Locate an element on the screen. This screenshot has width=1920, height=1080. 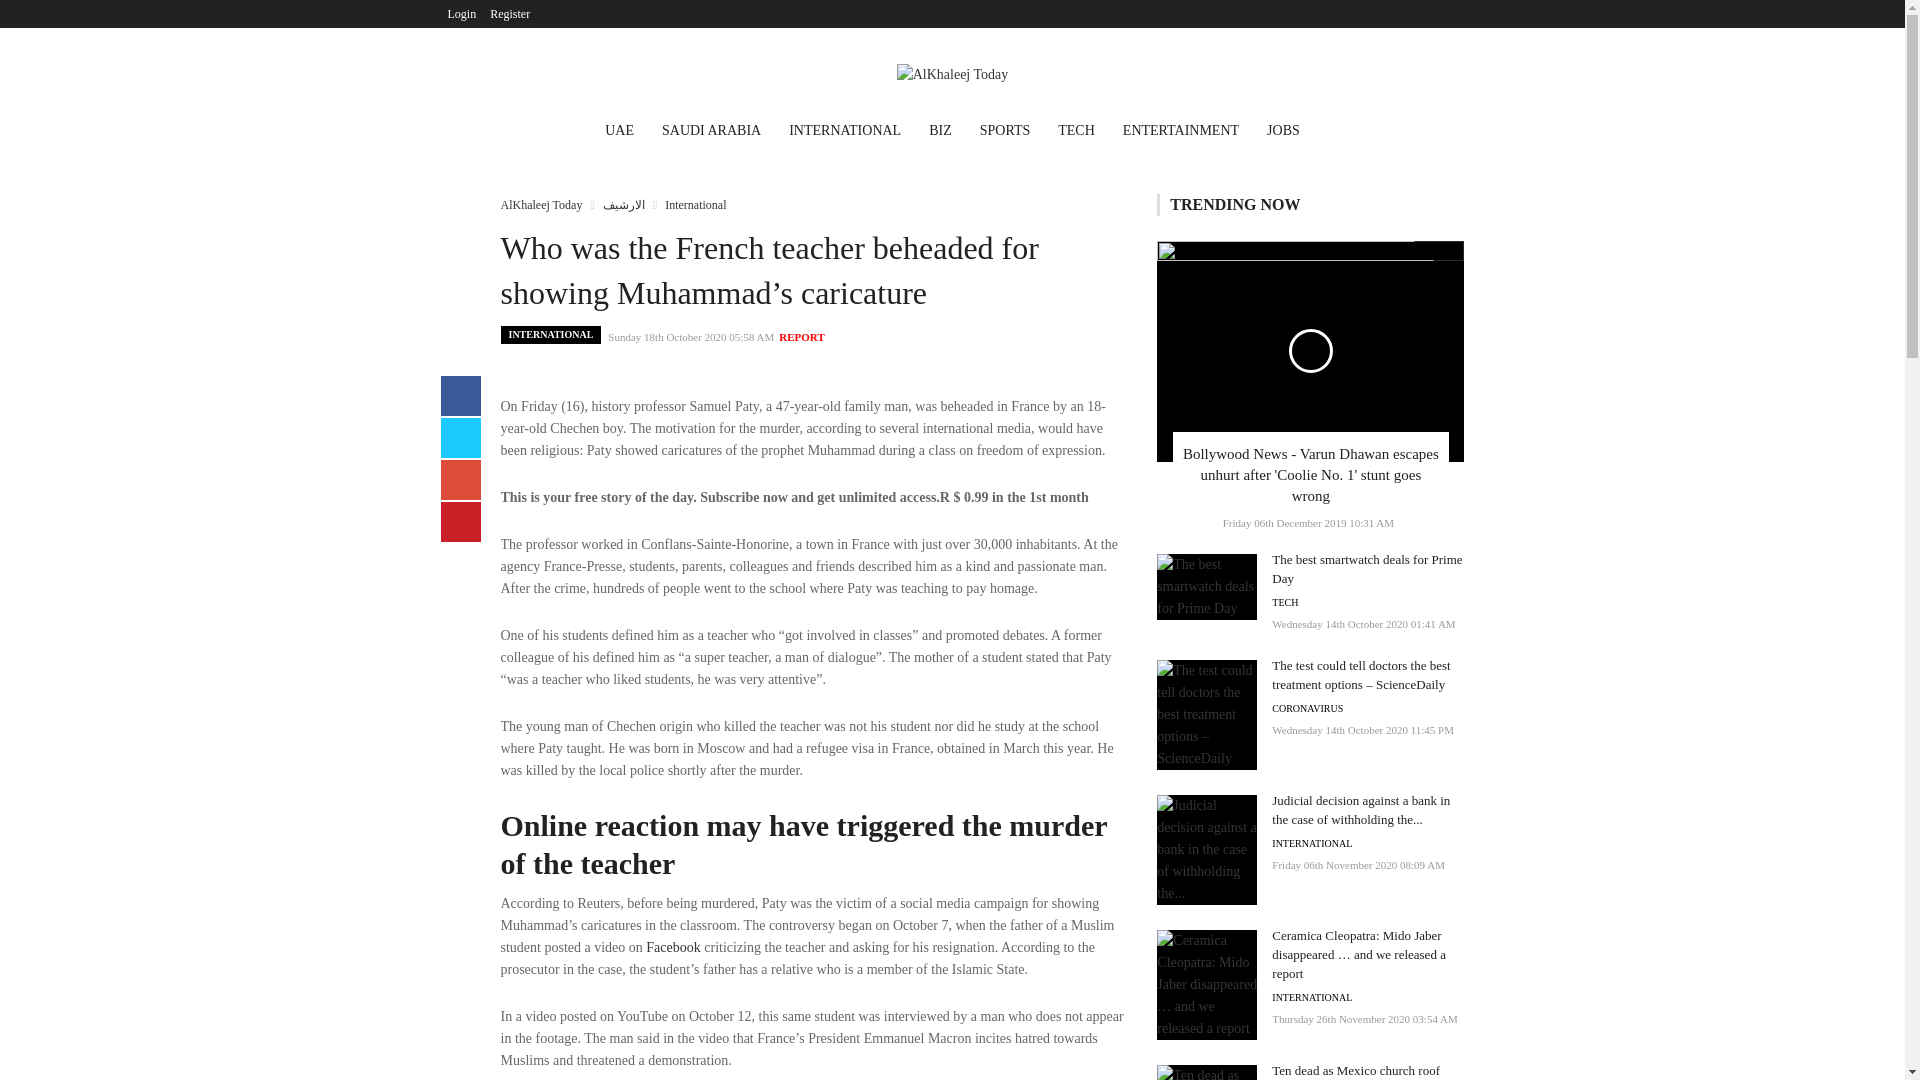
International is located at coordinates (694, 204).